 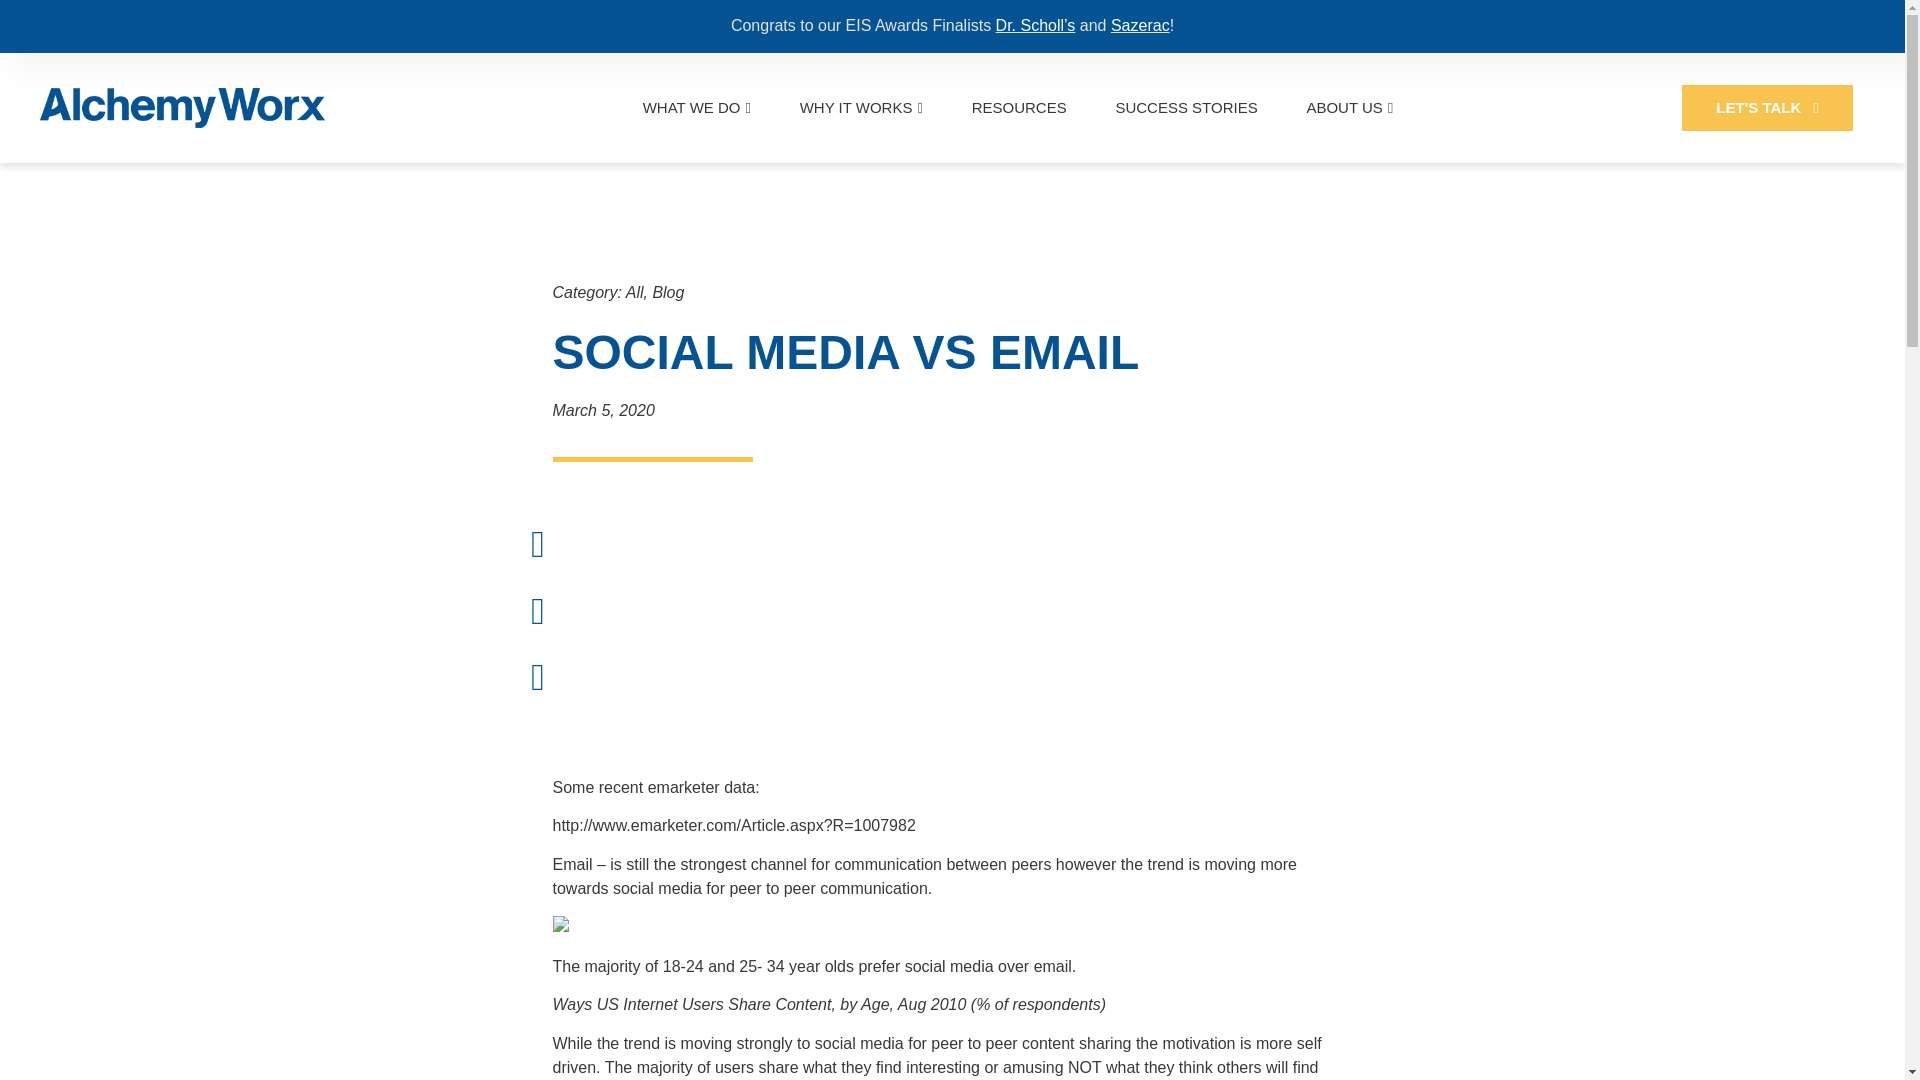 I want to click on RESOURCES, so click(x=1019, y=107).